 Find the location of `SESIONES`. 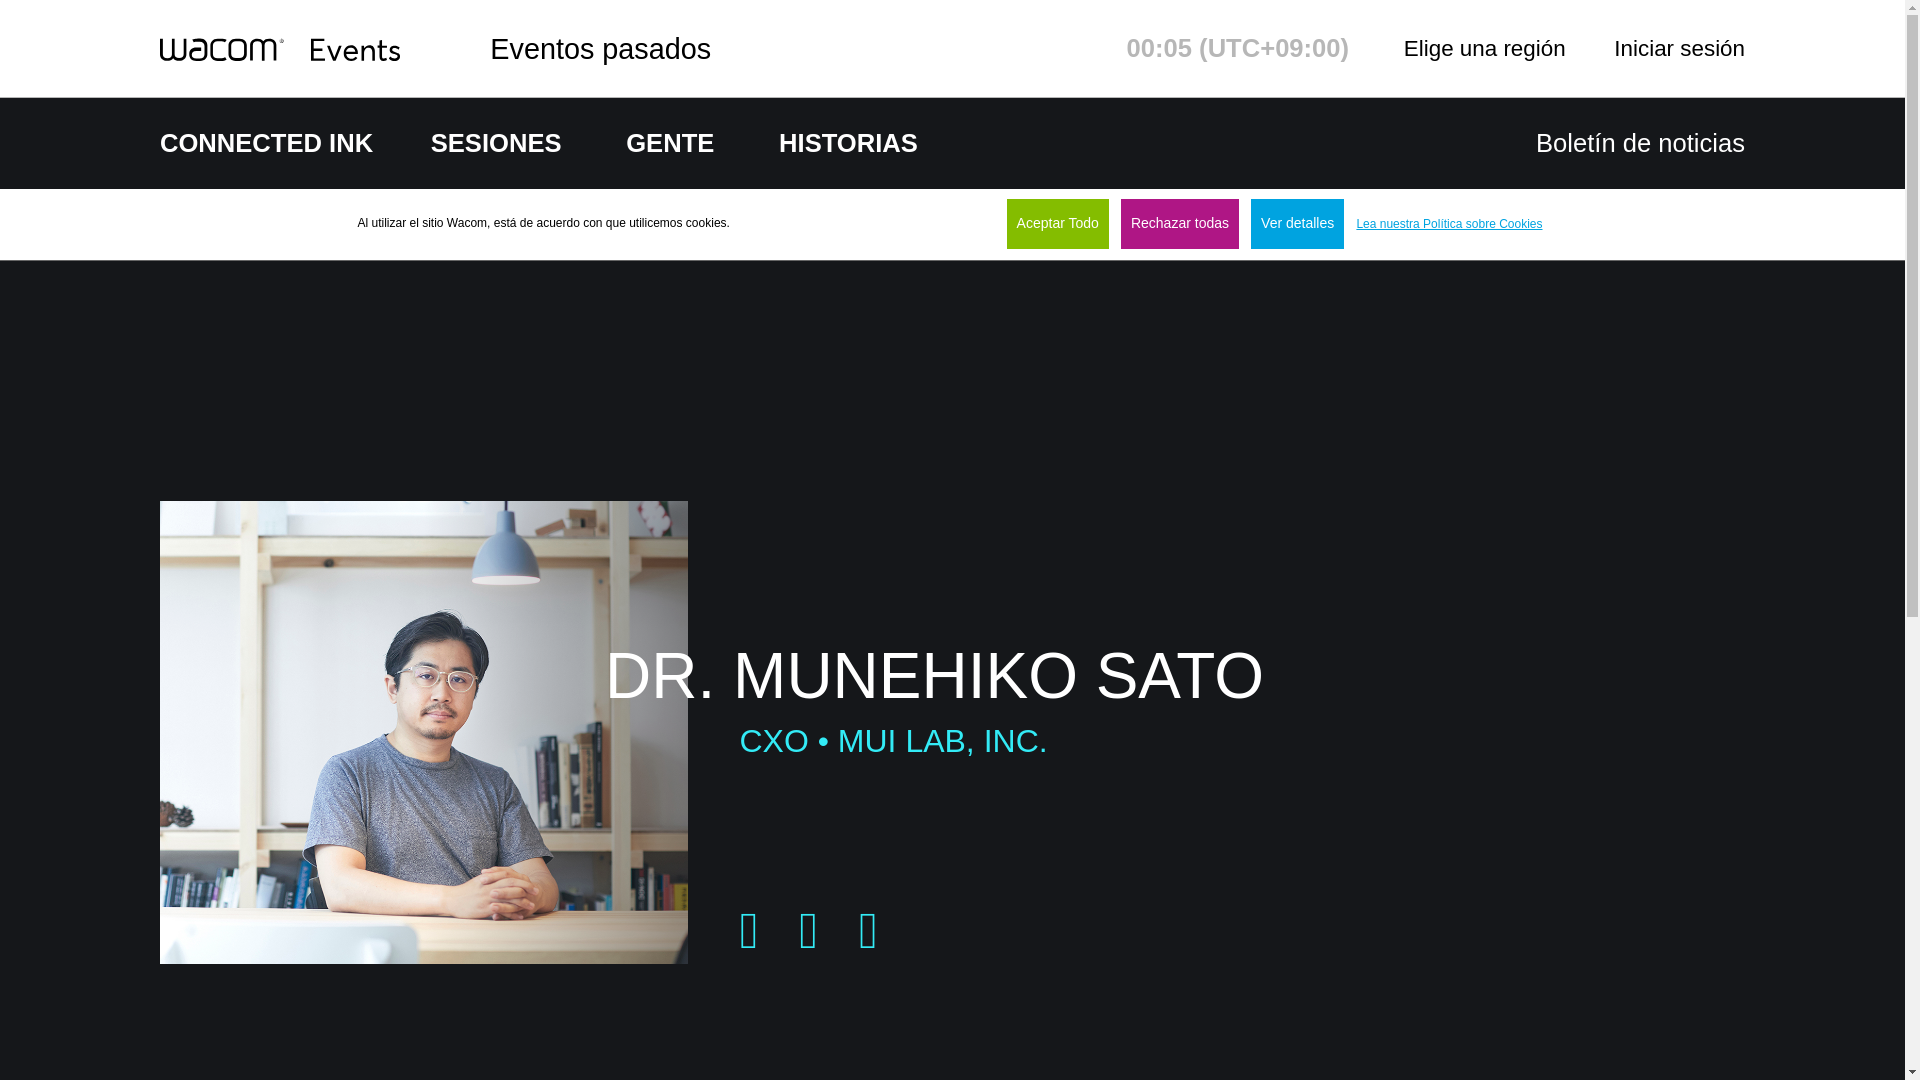

SESIONES is located at coordinates (496, 142).